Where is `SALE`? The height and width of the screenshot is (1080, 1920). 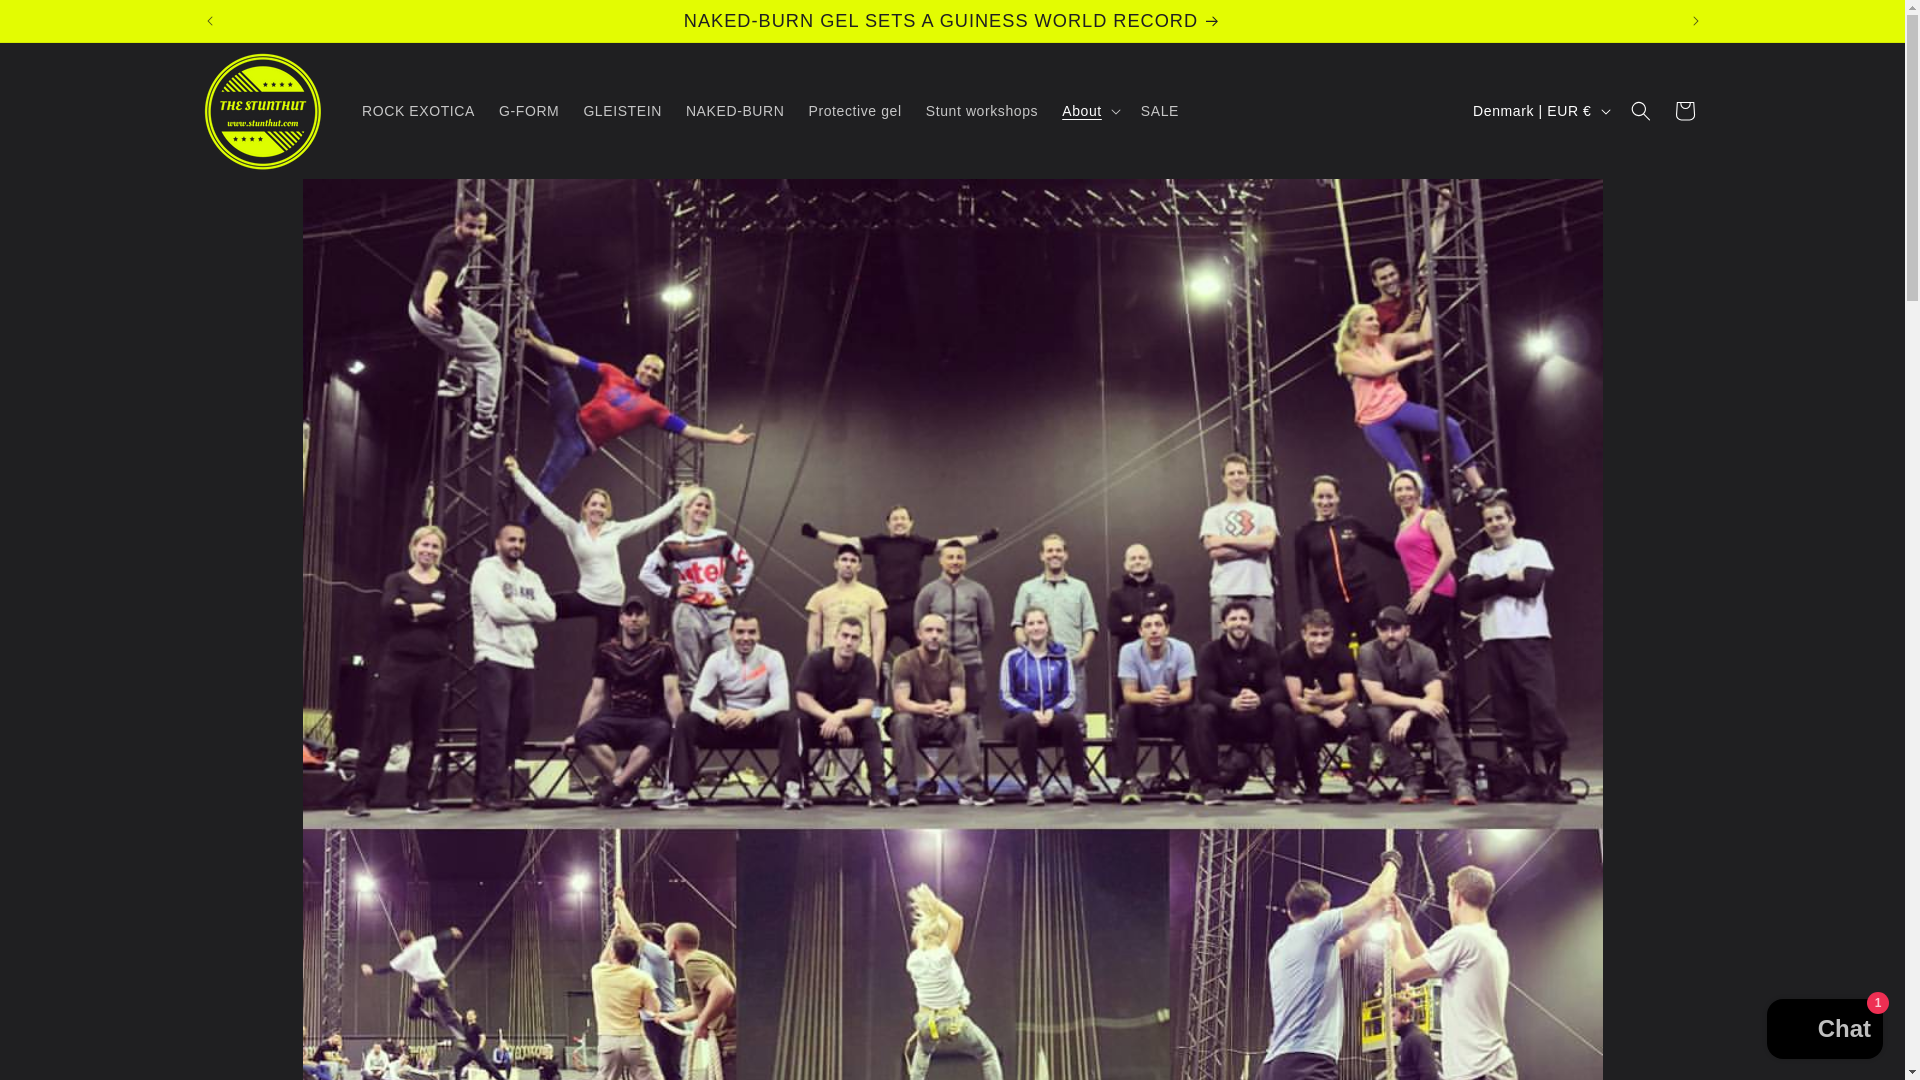
SALE is located at coordinates (1159, 110).